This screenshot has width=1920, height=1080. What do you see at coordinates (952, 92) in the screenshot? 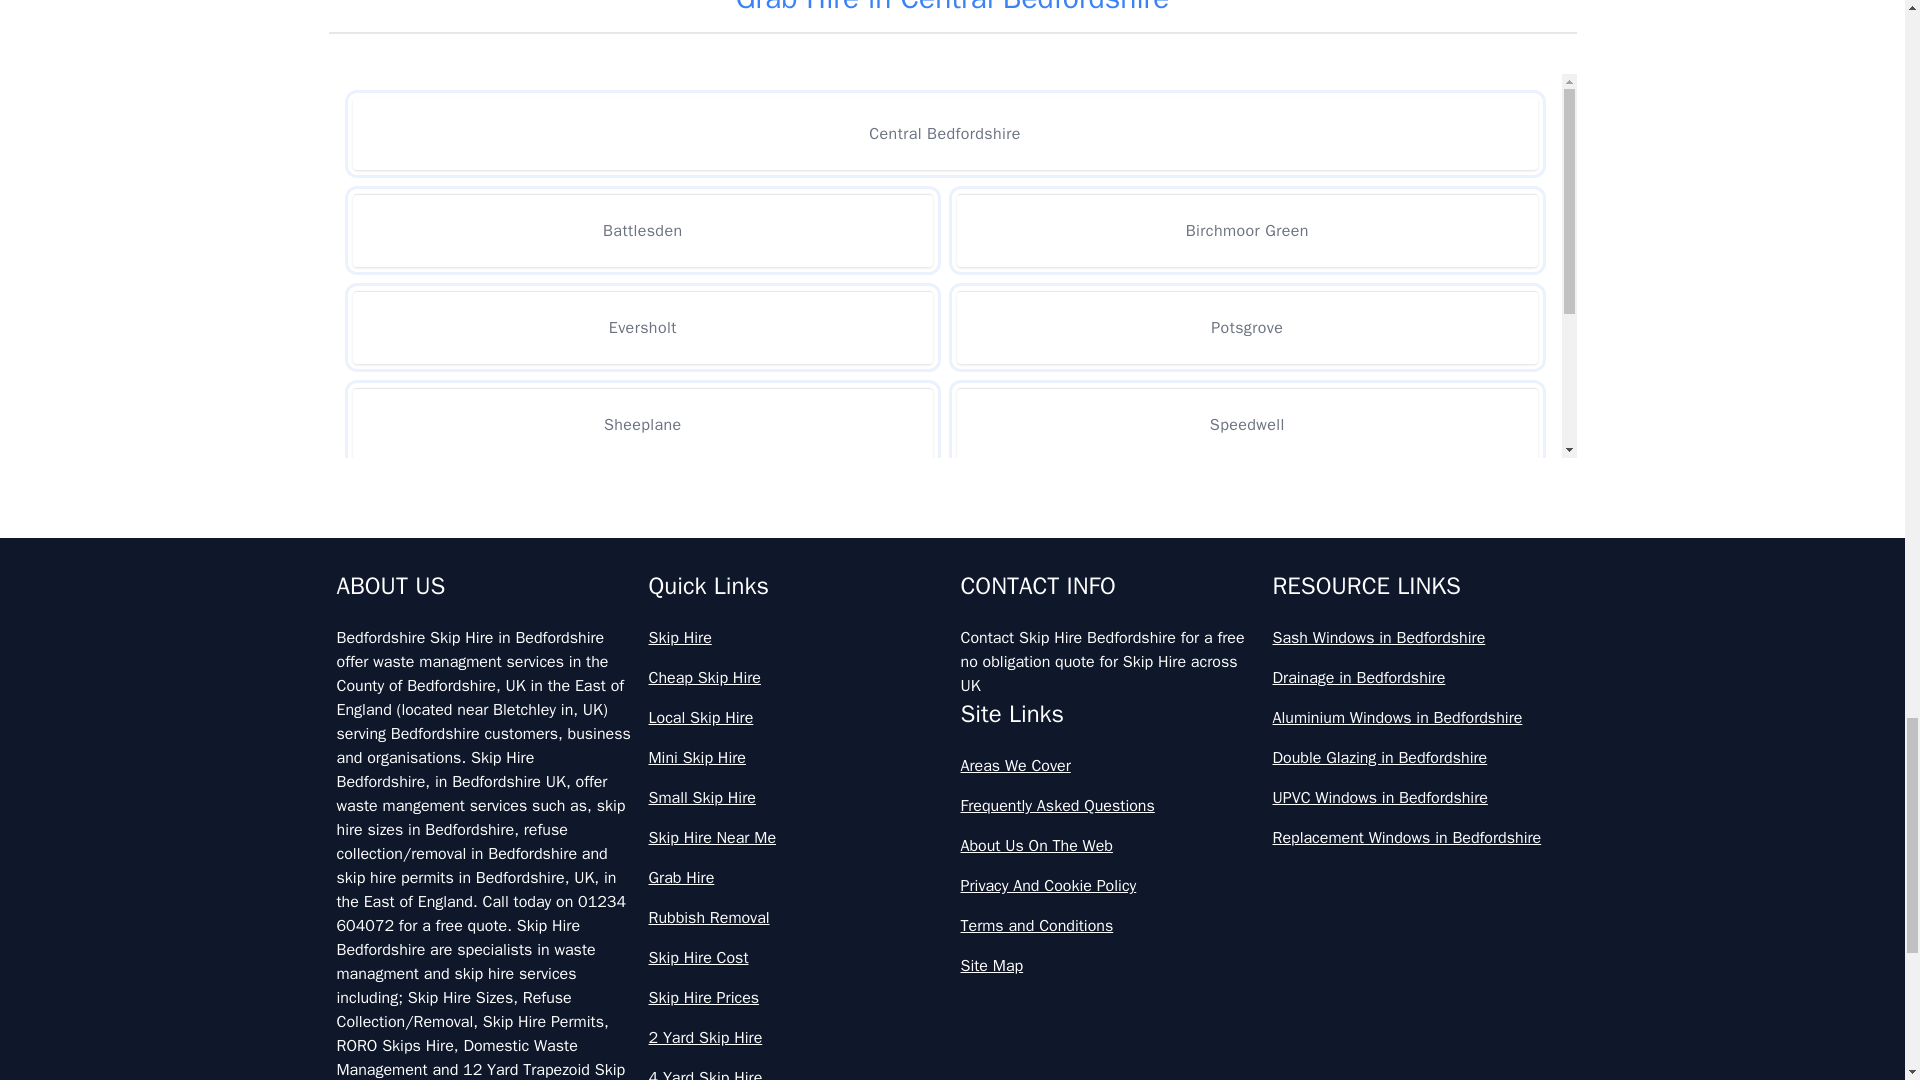
I see `How Much Is A Grab Hire In Bedfordshire` at bounding box center [952, 92].